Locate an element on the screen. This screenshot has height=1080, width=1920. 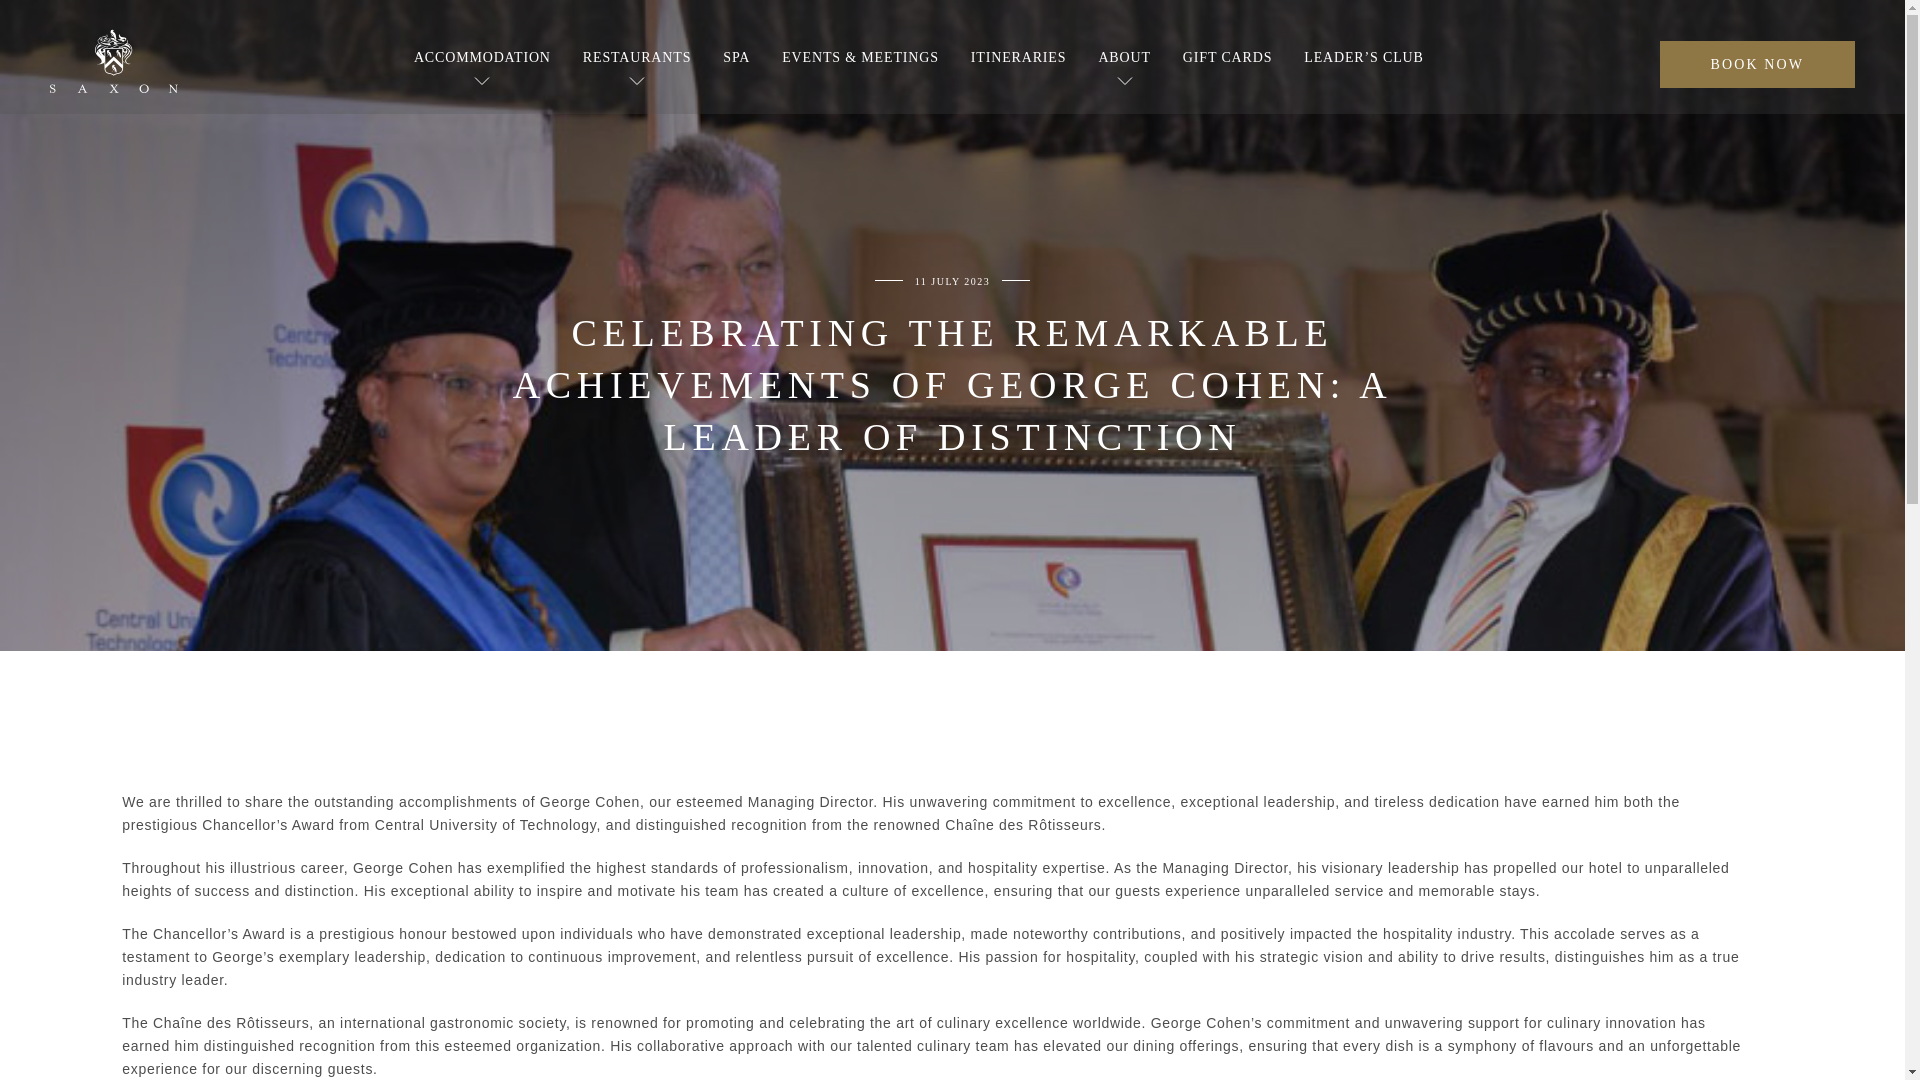
ACCOMMODATION is located at coordinates (482, 56).